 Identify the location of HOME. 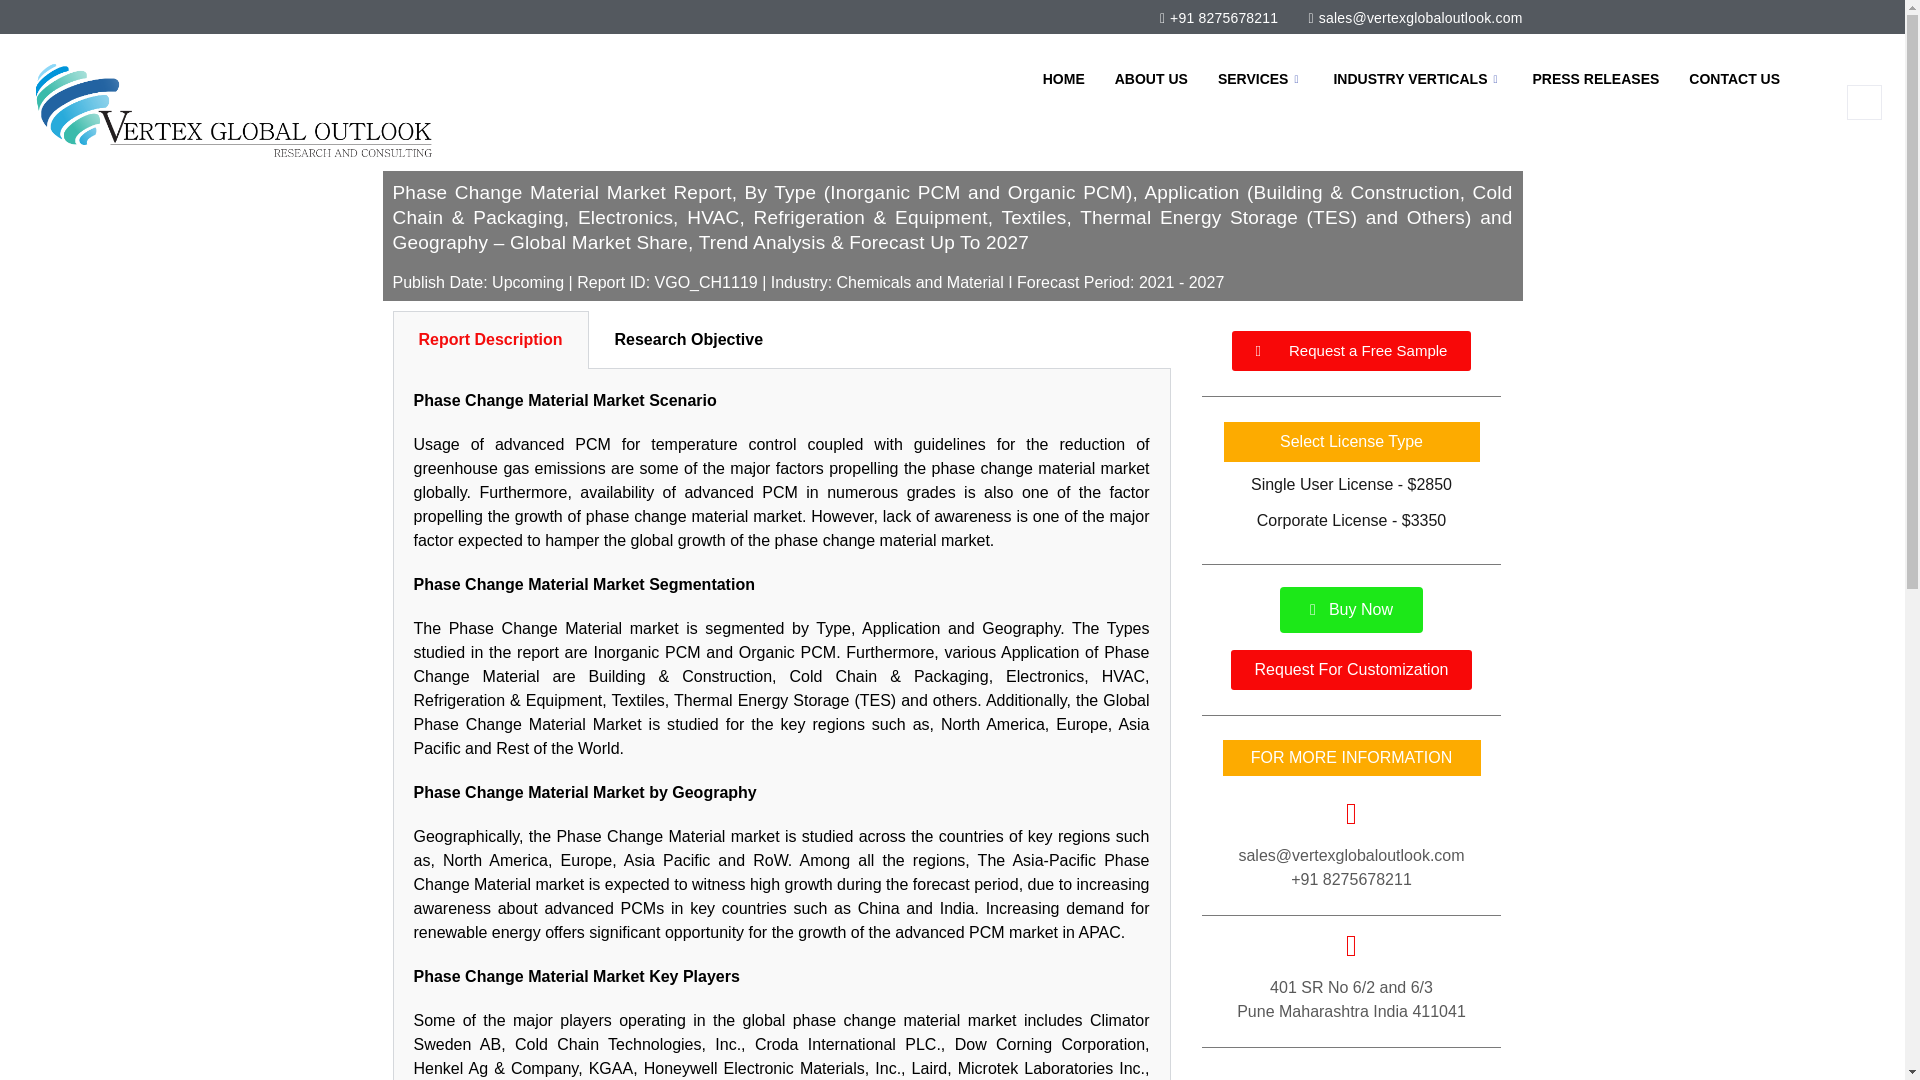
(1064, 78).